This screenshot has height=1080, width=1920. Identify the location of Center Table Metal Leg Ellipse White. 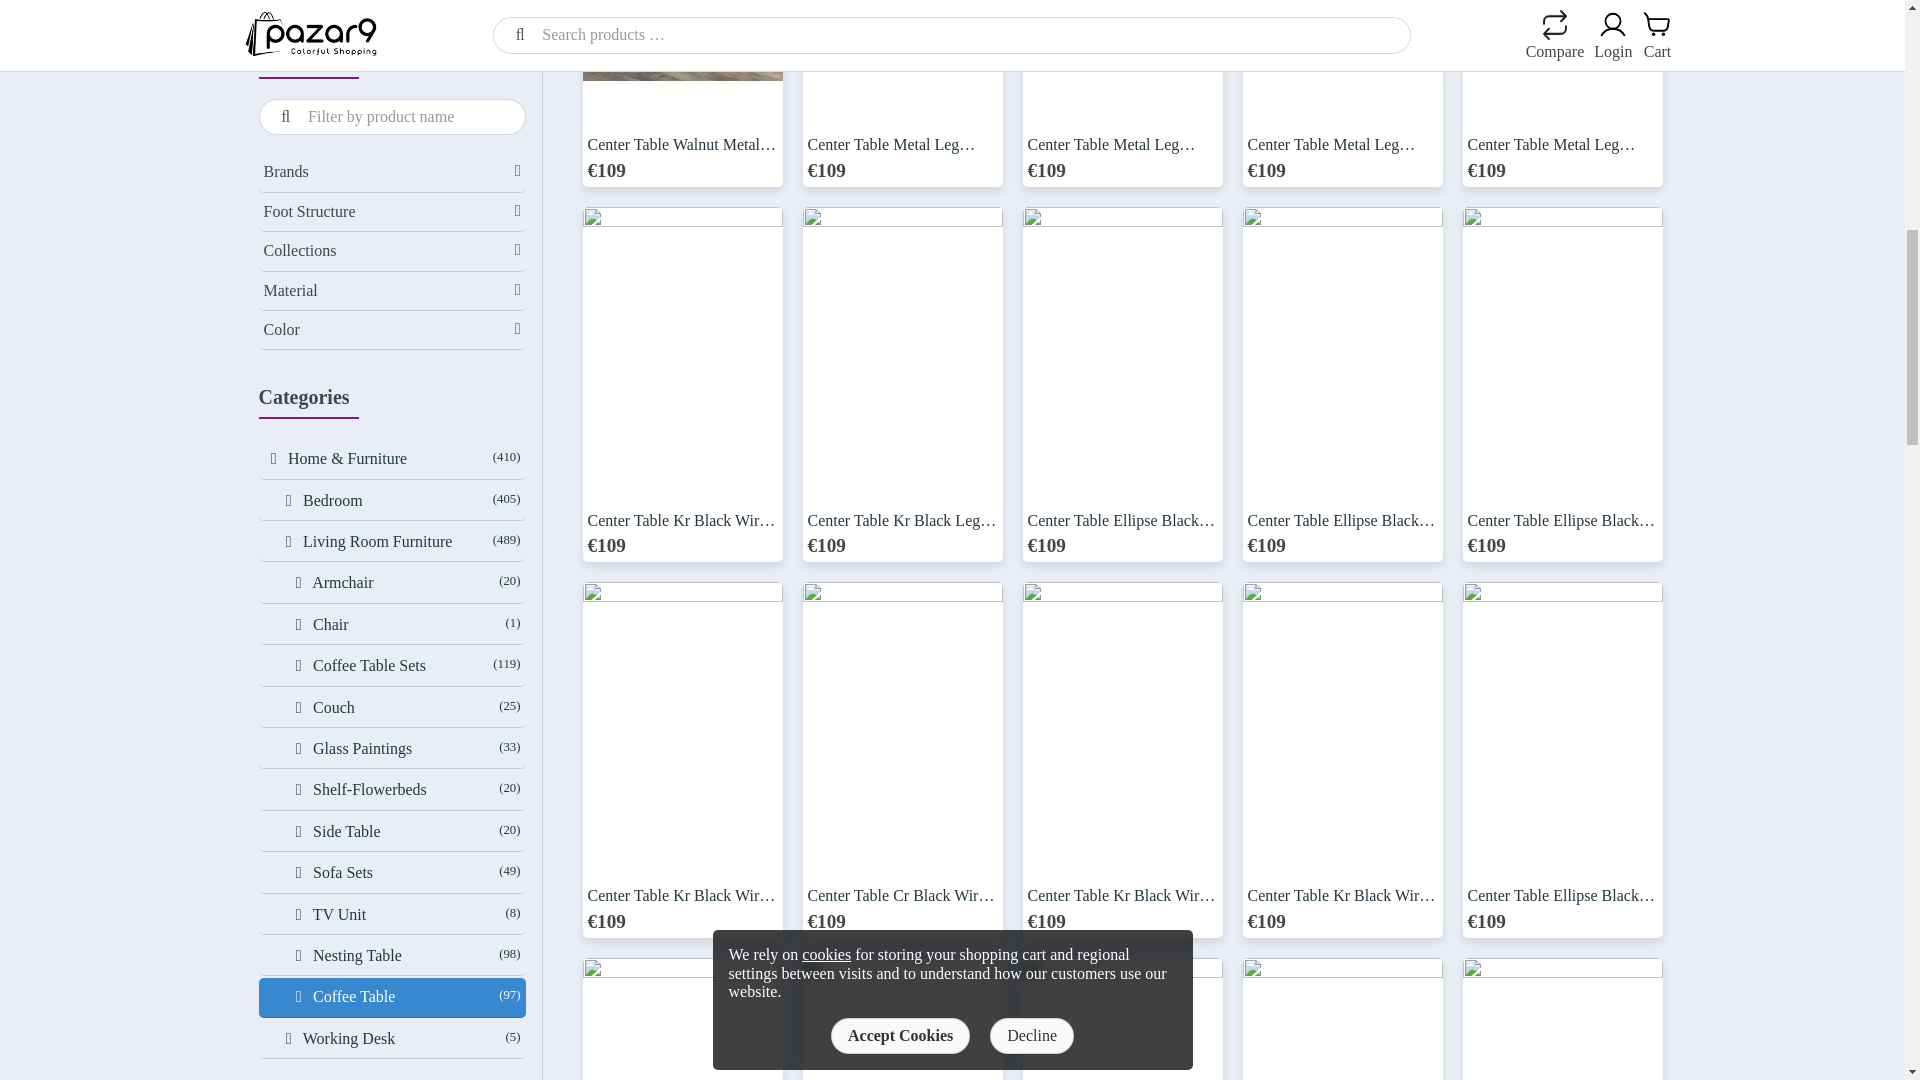
(1121, 92).